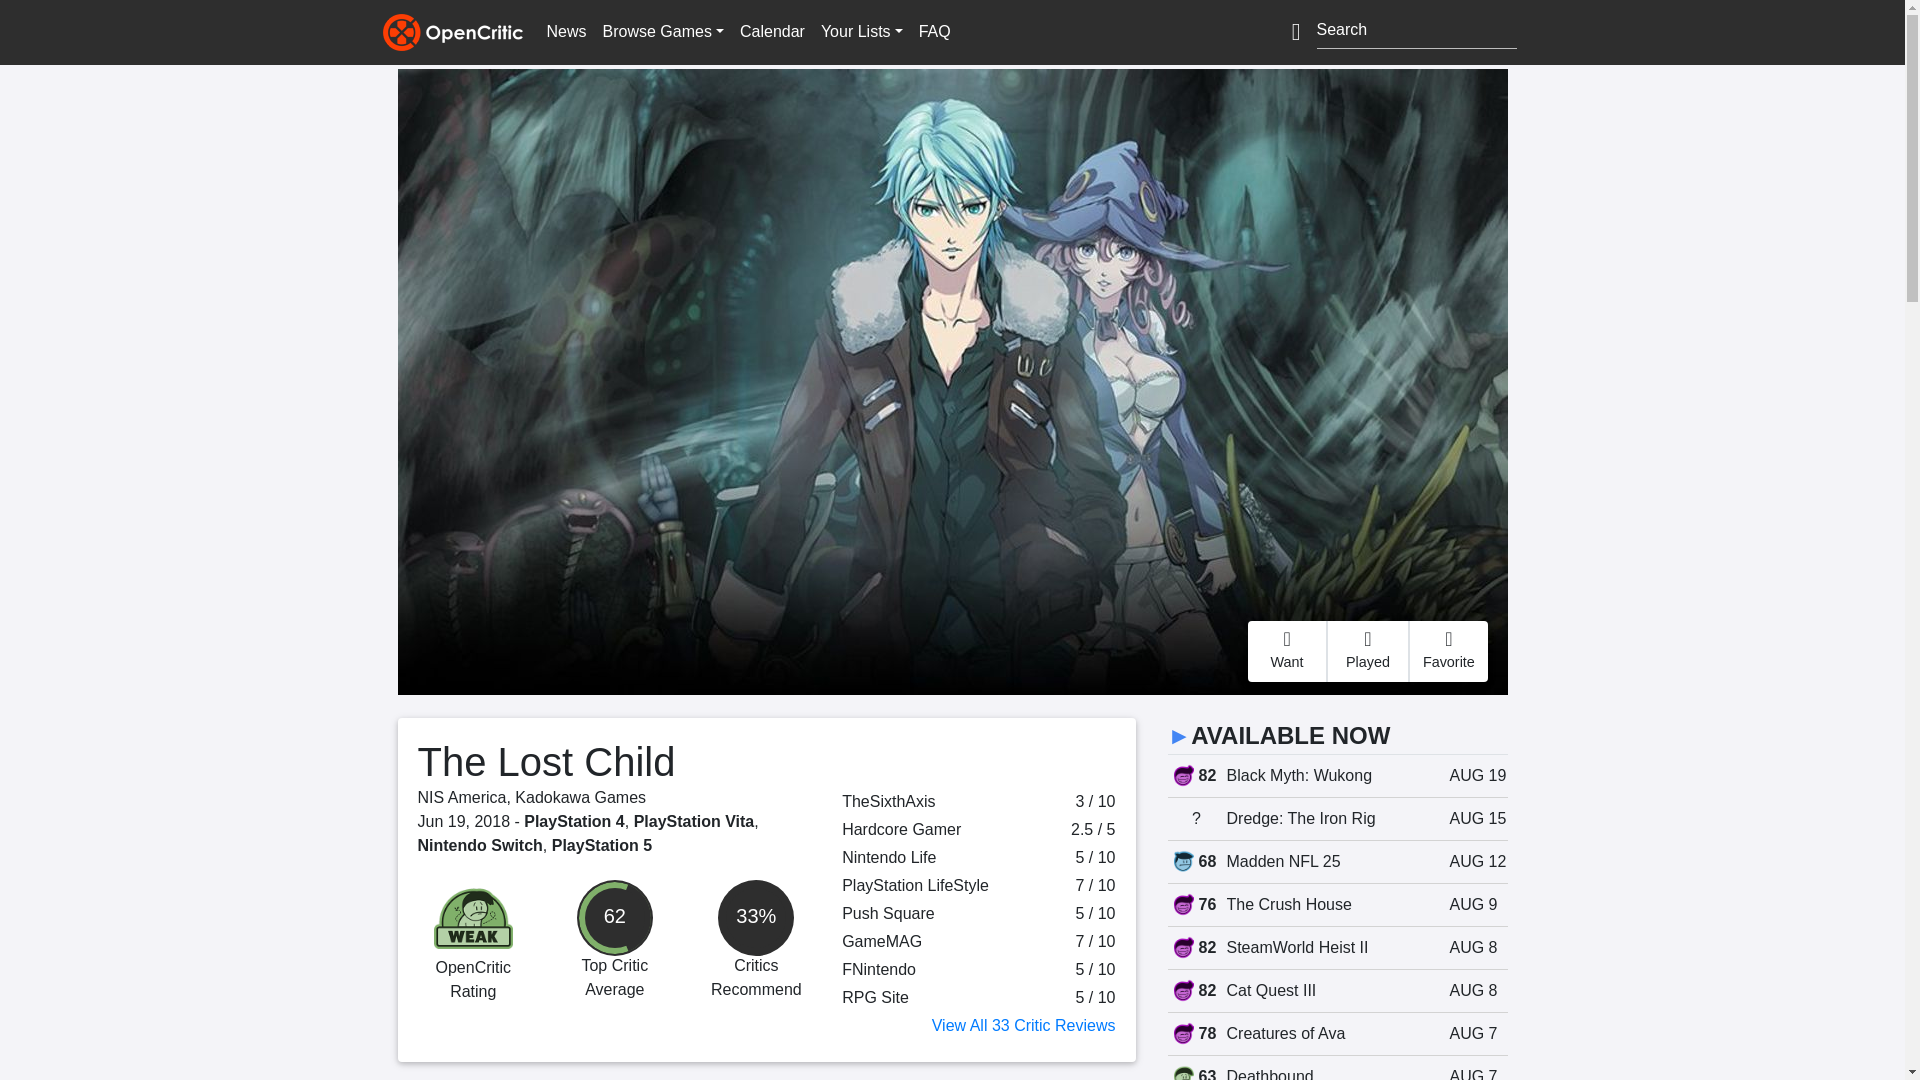  I want to click on Calendar, so click(772, 31).